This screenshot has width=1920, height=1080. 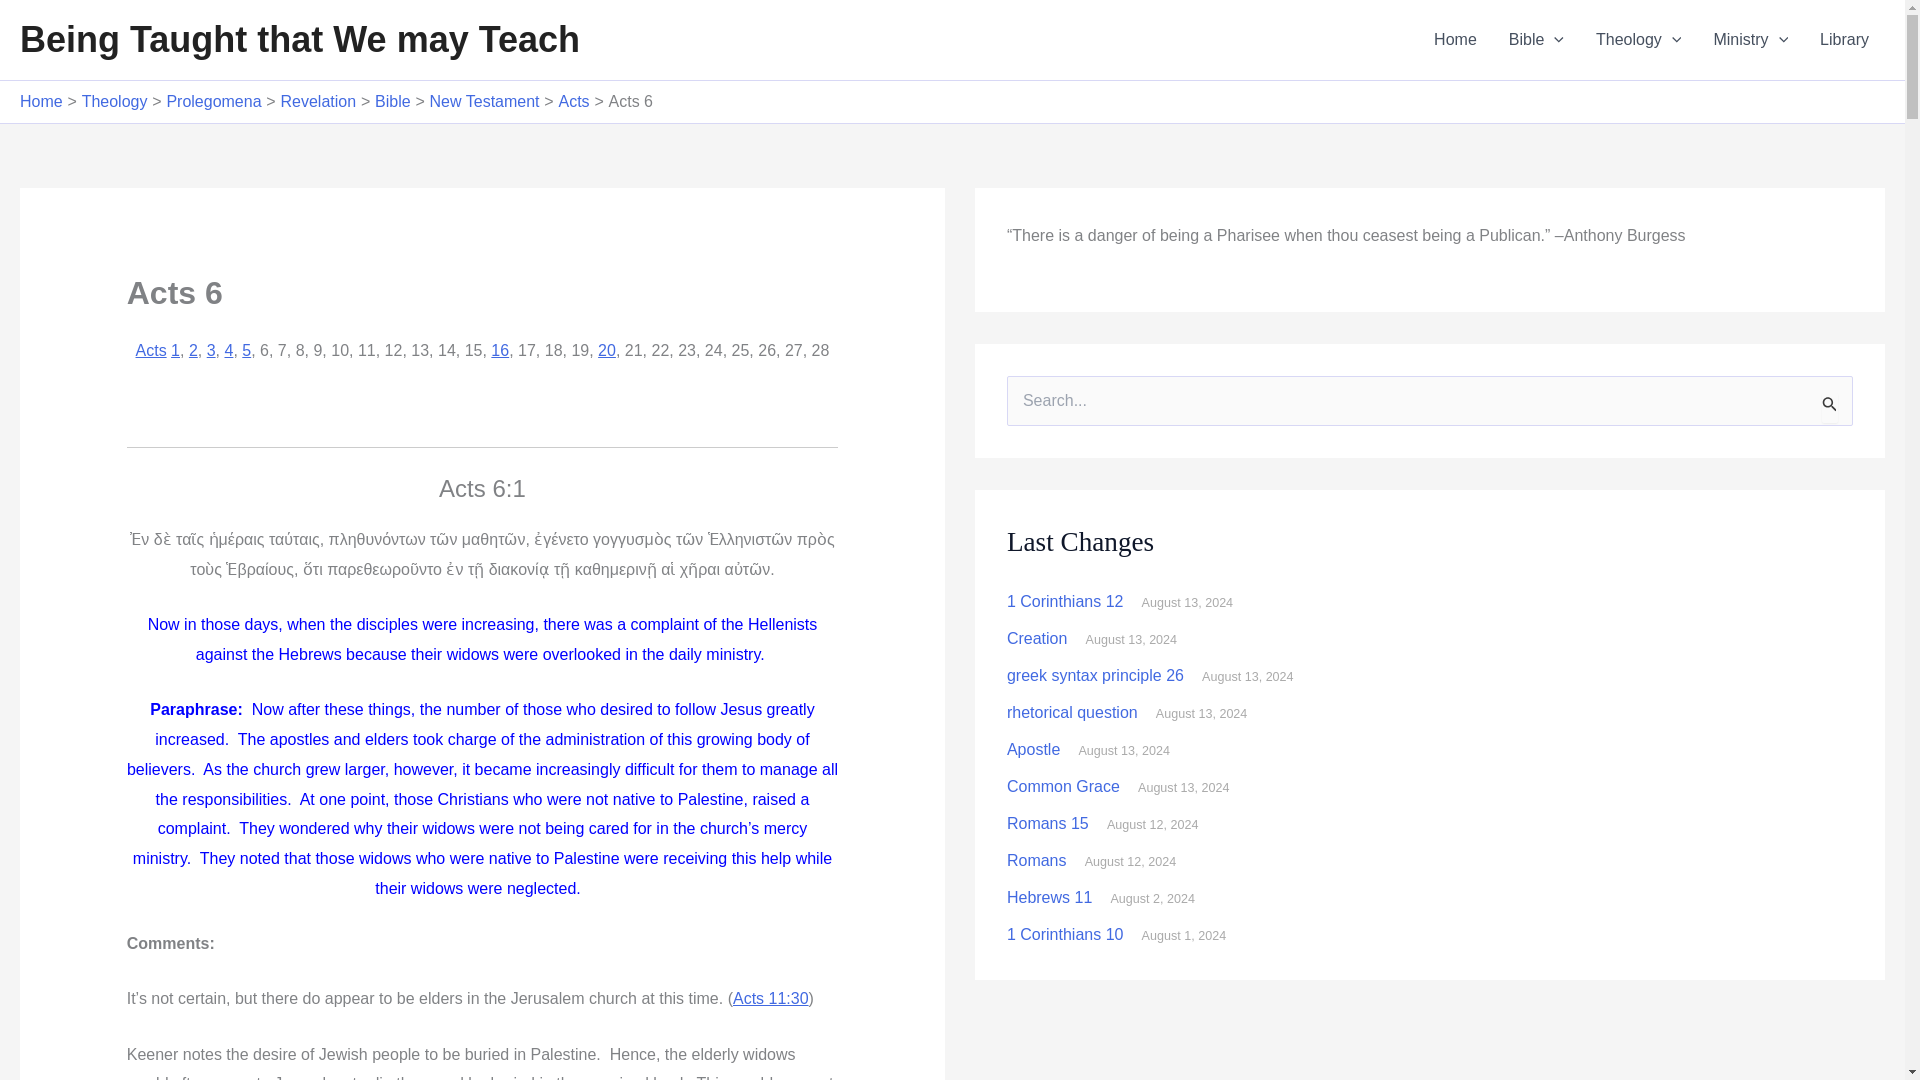 I want to click on Ministry, so click(x=1750, y=40).